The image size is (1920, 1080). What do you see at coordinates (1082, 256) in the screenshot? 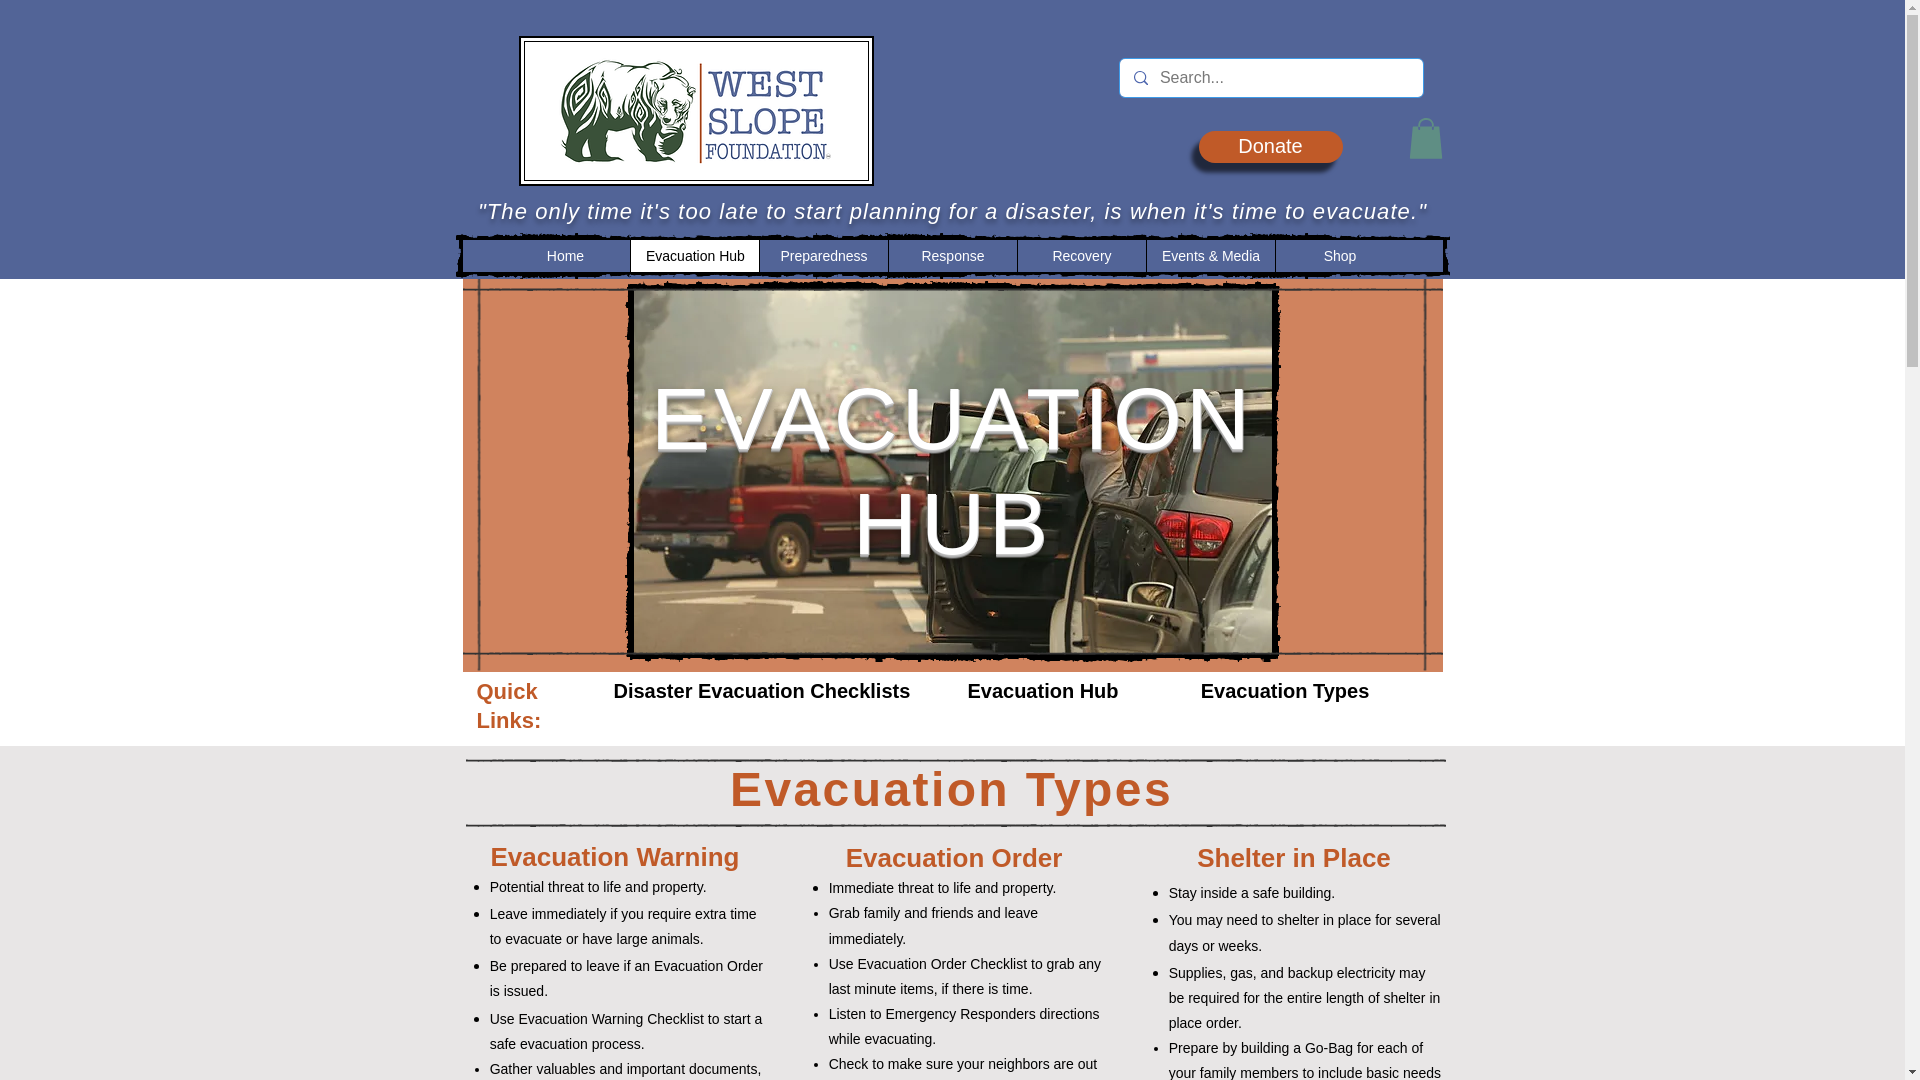
I see `Recovery` at bounding box center [1082, 256].